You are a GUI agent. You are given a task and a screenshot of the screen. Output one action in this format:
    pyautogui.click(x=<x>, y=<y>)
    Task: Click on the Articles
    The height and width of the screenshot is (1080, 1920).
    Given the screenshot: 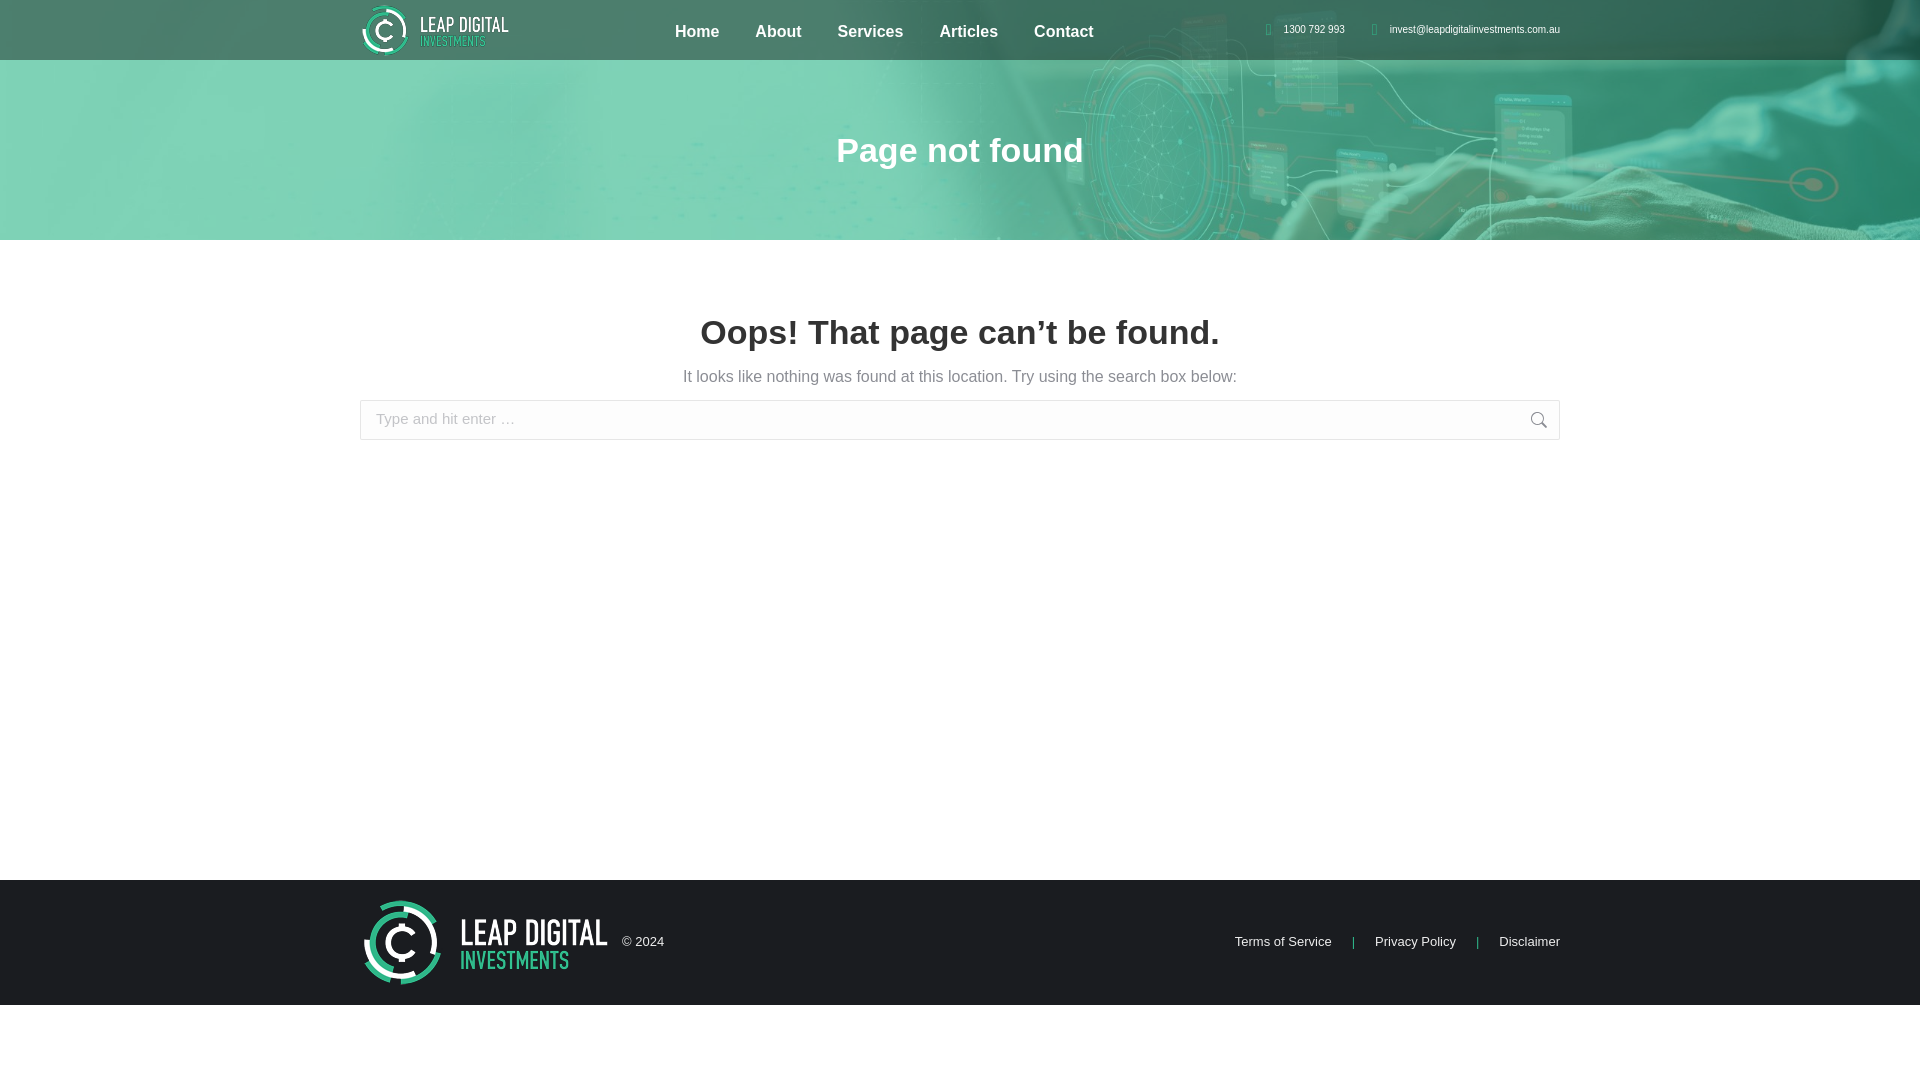 What is the action you would take?
    pyautogui.click(x=968, y=32)
    